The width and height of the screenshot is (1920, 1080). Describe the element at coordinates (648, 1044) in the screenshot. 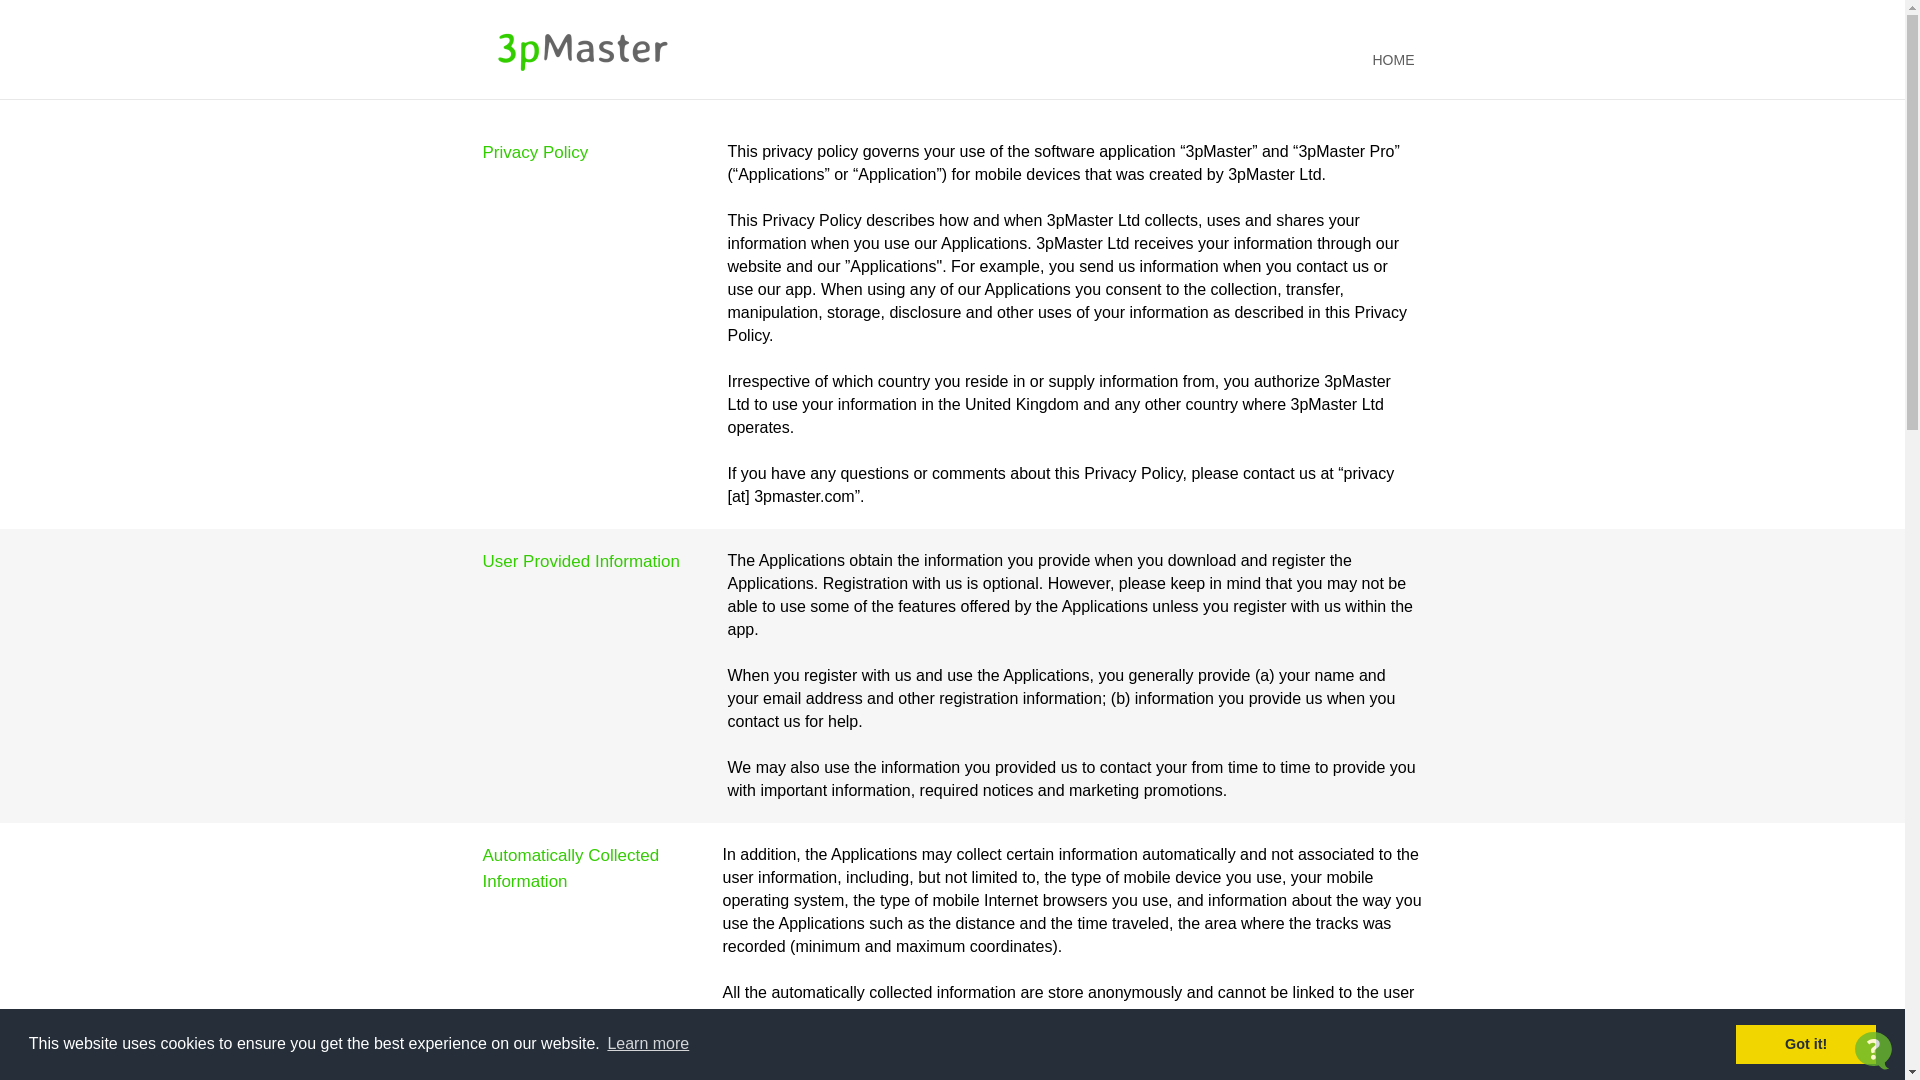

I see `Learn more` at that location.